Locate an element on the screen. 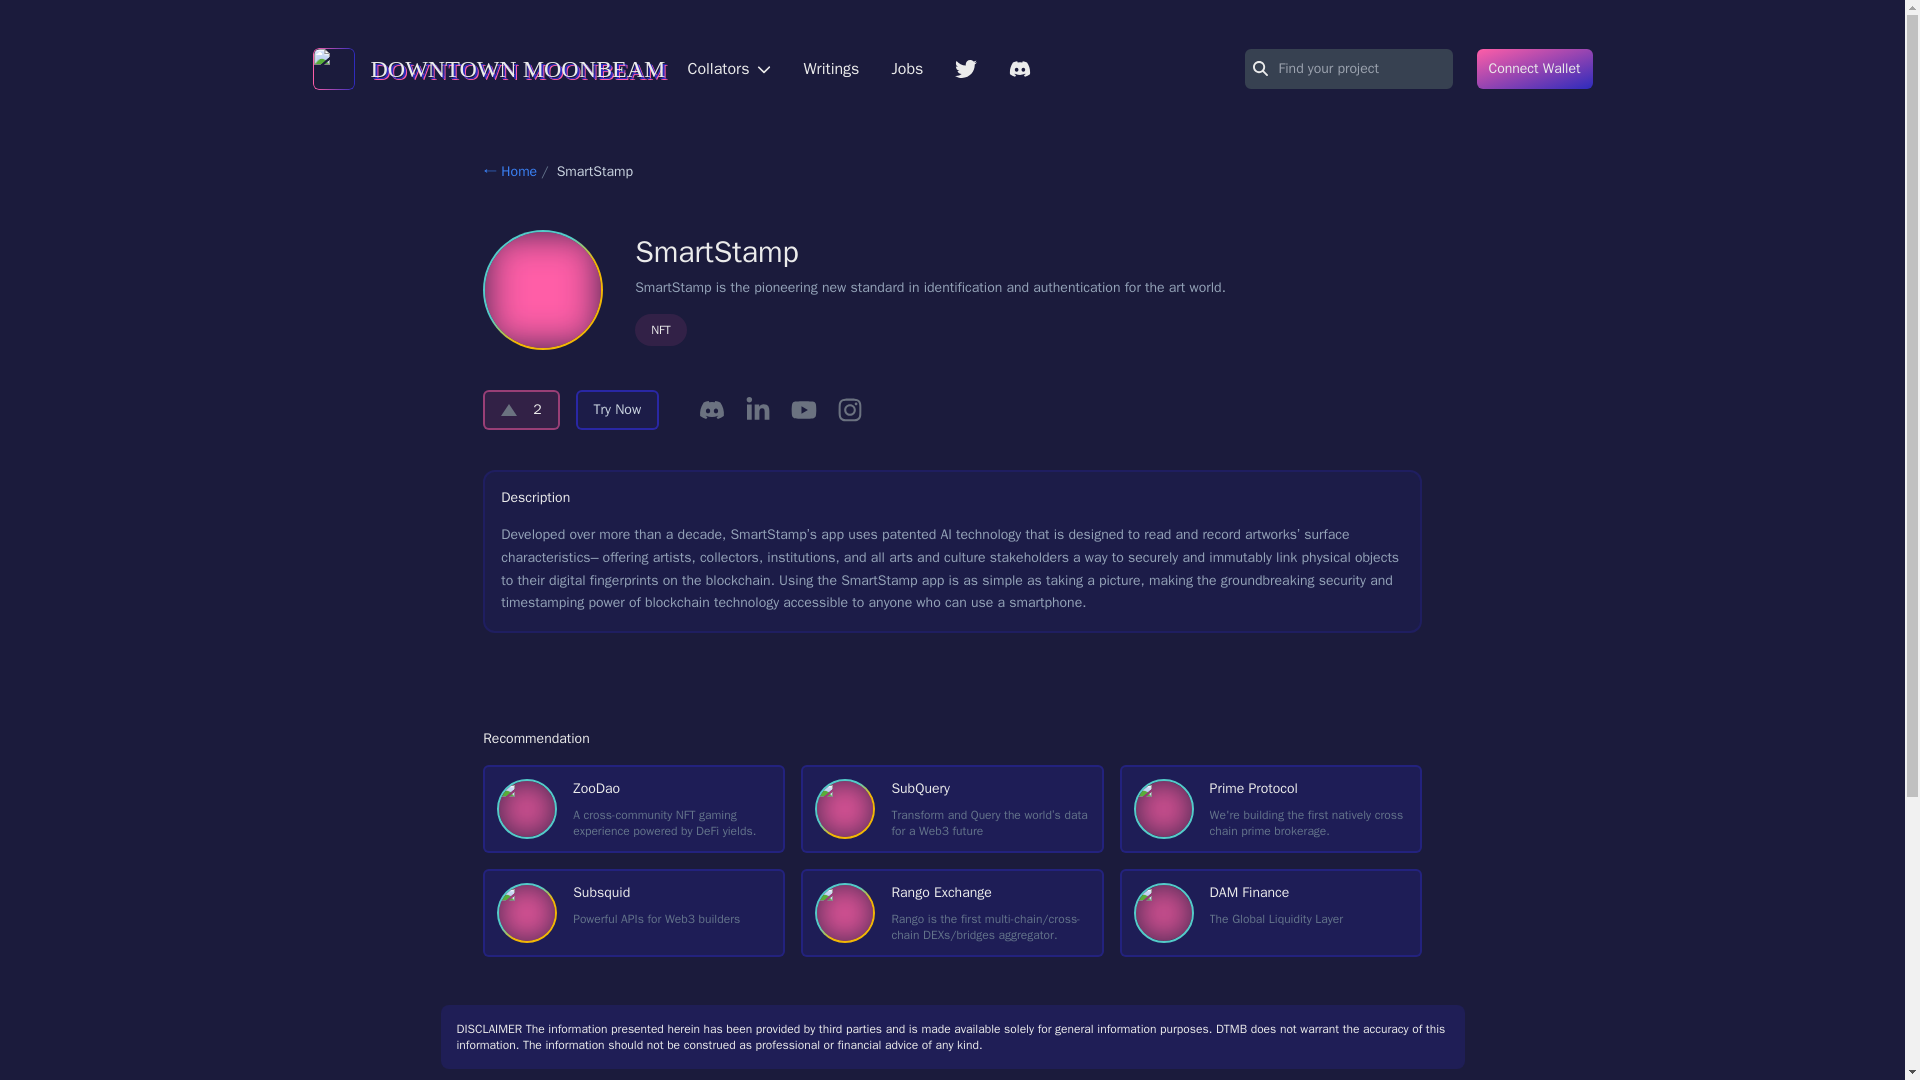 This screenshot has width=1920, height=1080. ZooDao is located at coordinates (634, 808).